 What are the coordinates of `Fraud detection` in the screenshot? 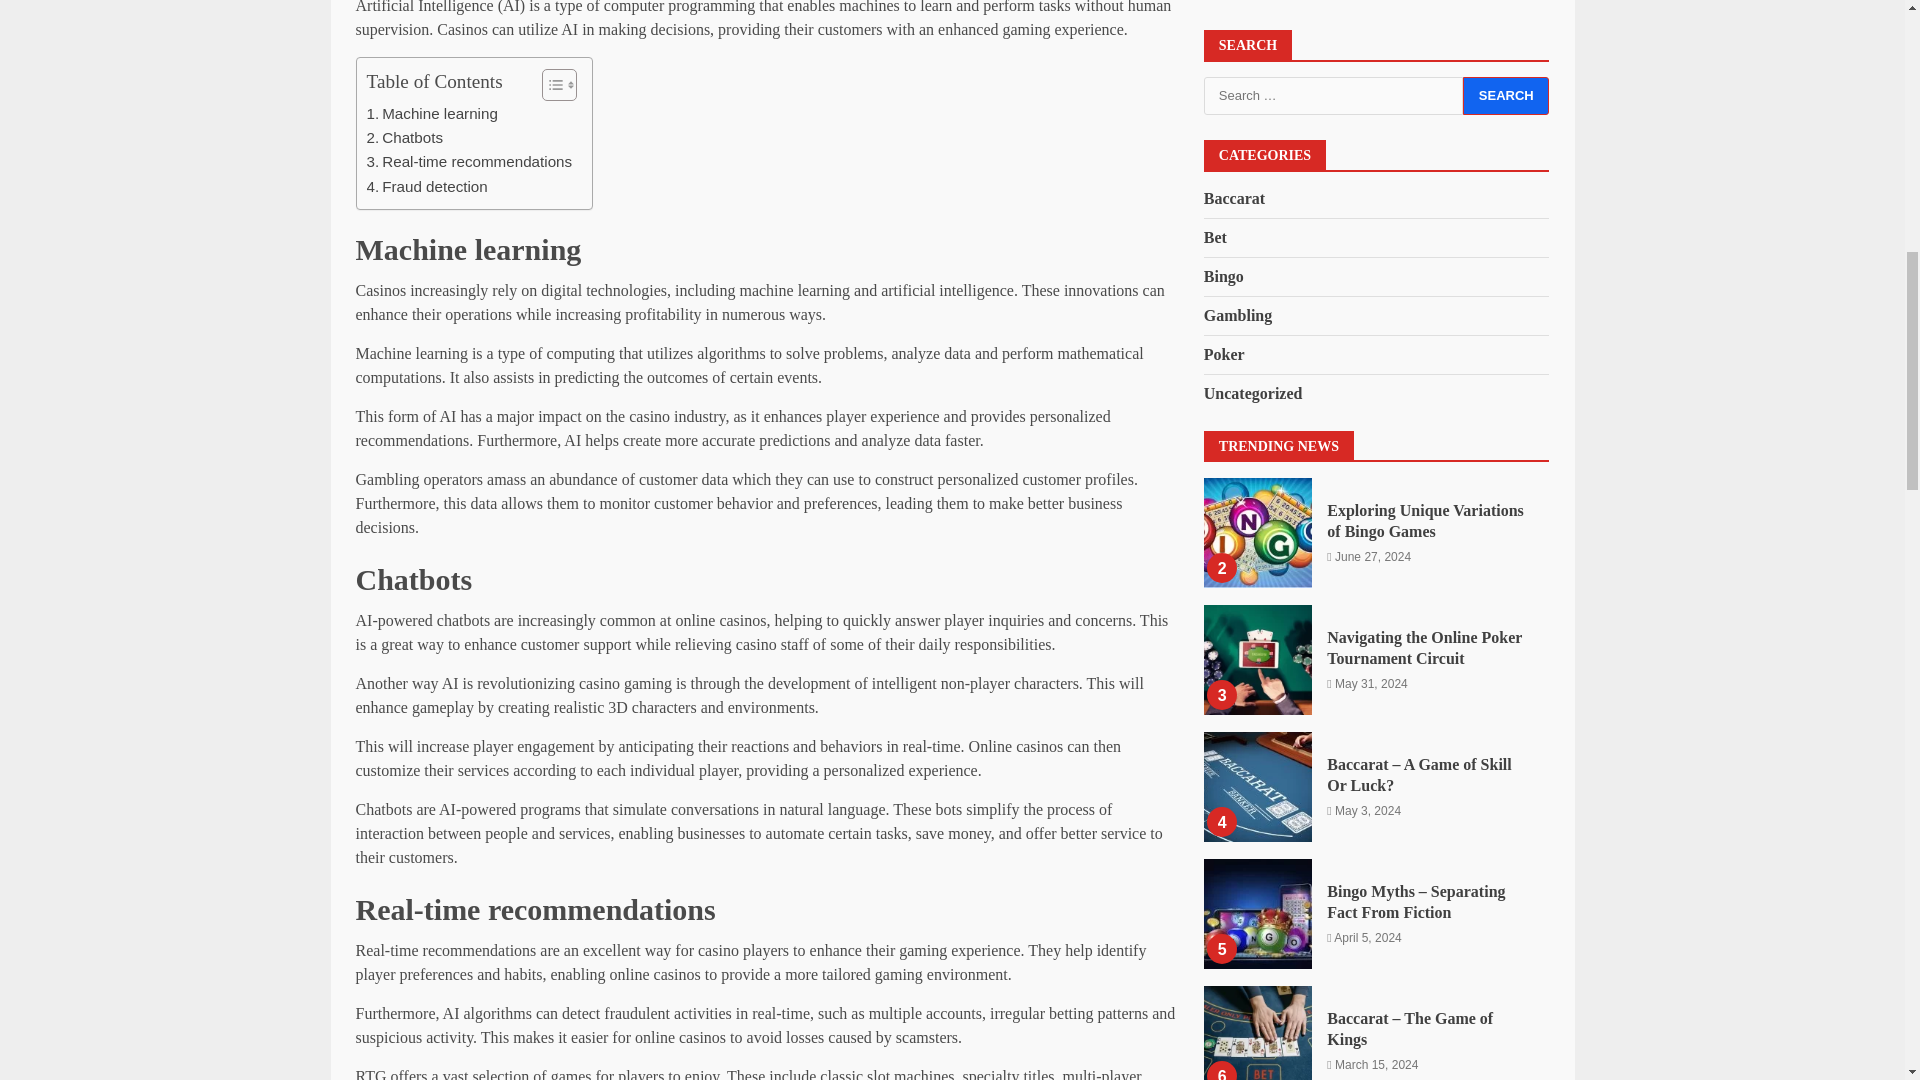 It's located at (426, 185).